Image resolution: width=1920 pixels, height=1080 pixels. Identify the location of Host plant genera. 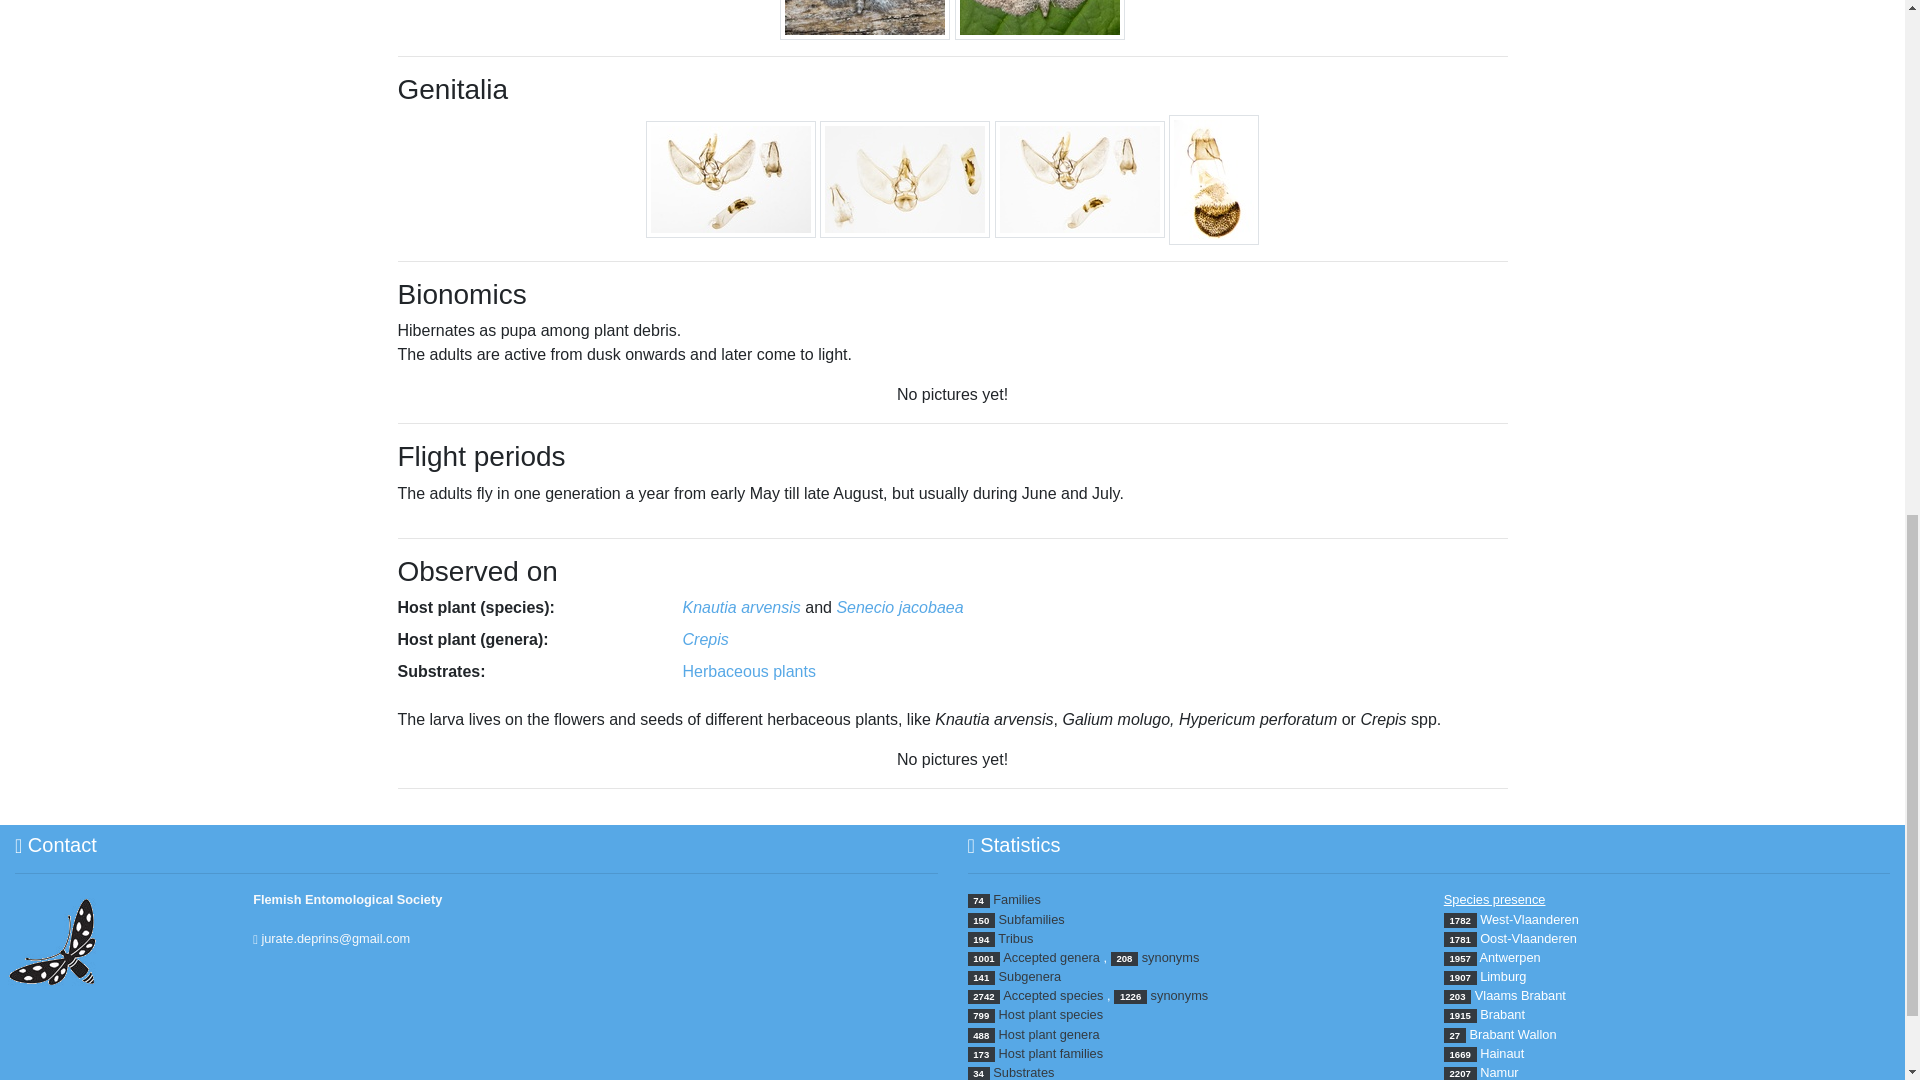
(1049, 1034).